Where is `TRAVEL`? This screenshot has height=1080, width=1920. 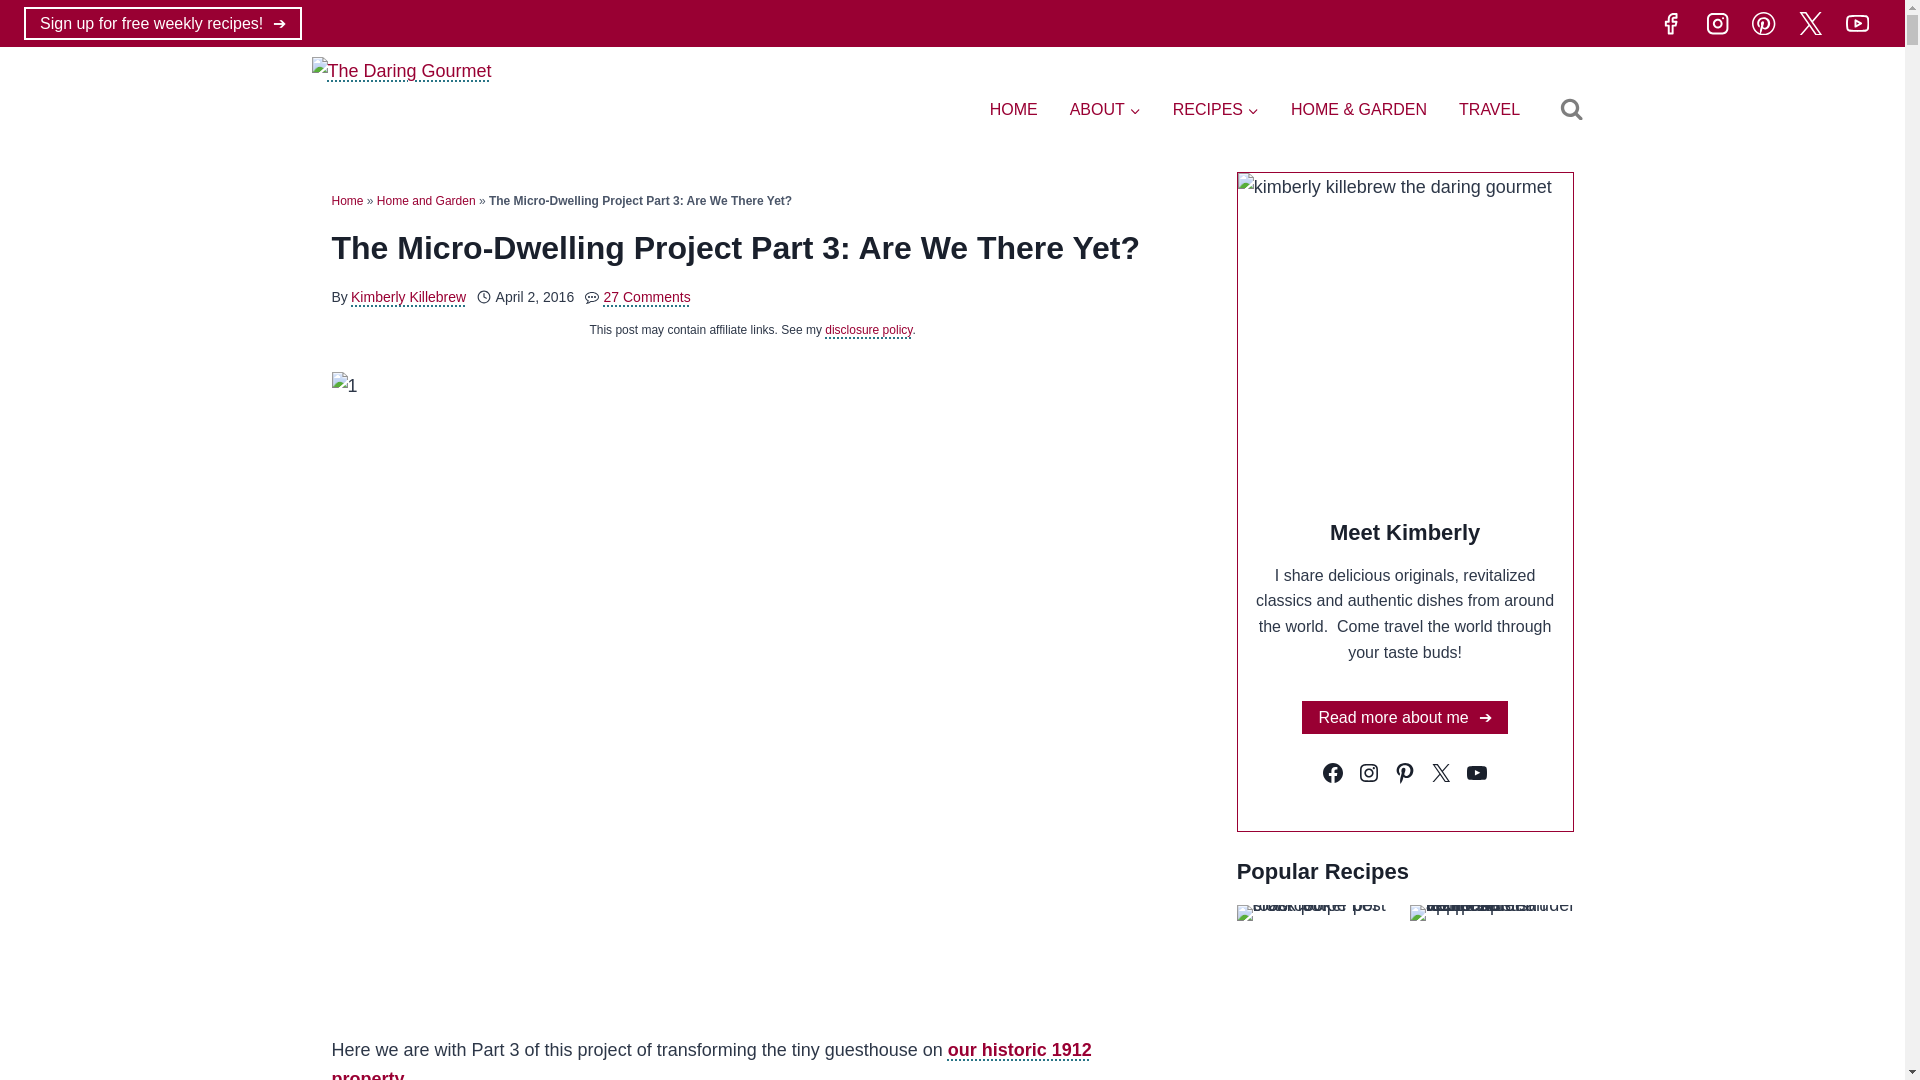
TRAVEL is located at coordinates (1490, 109).